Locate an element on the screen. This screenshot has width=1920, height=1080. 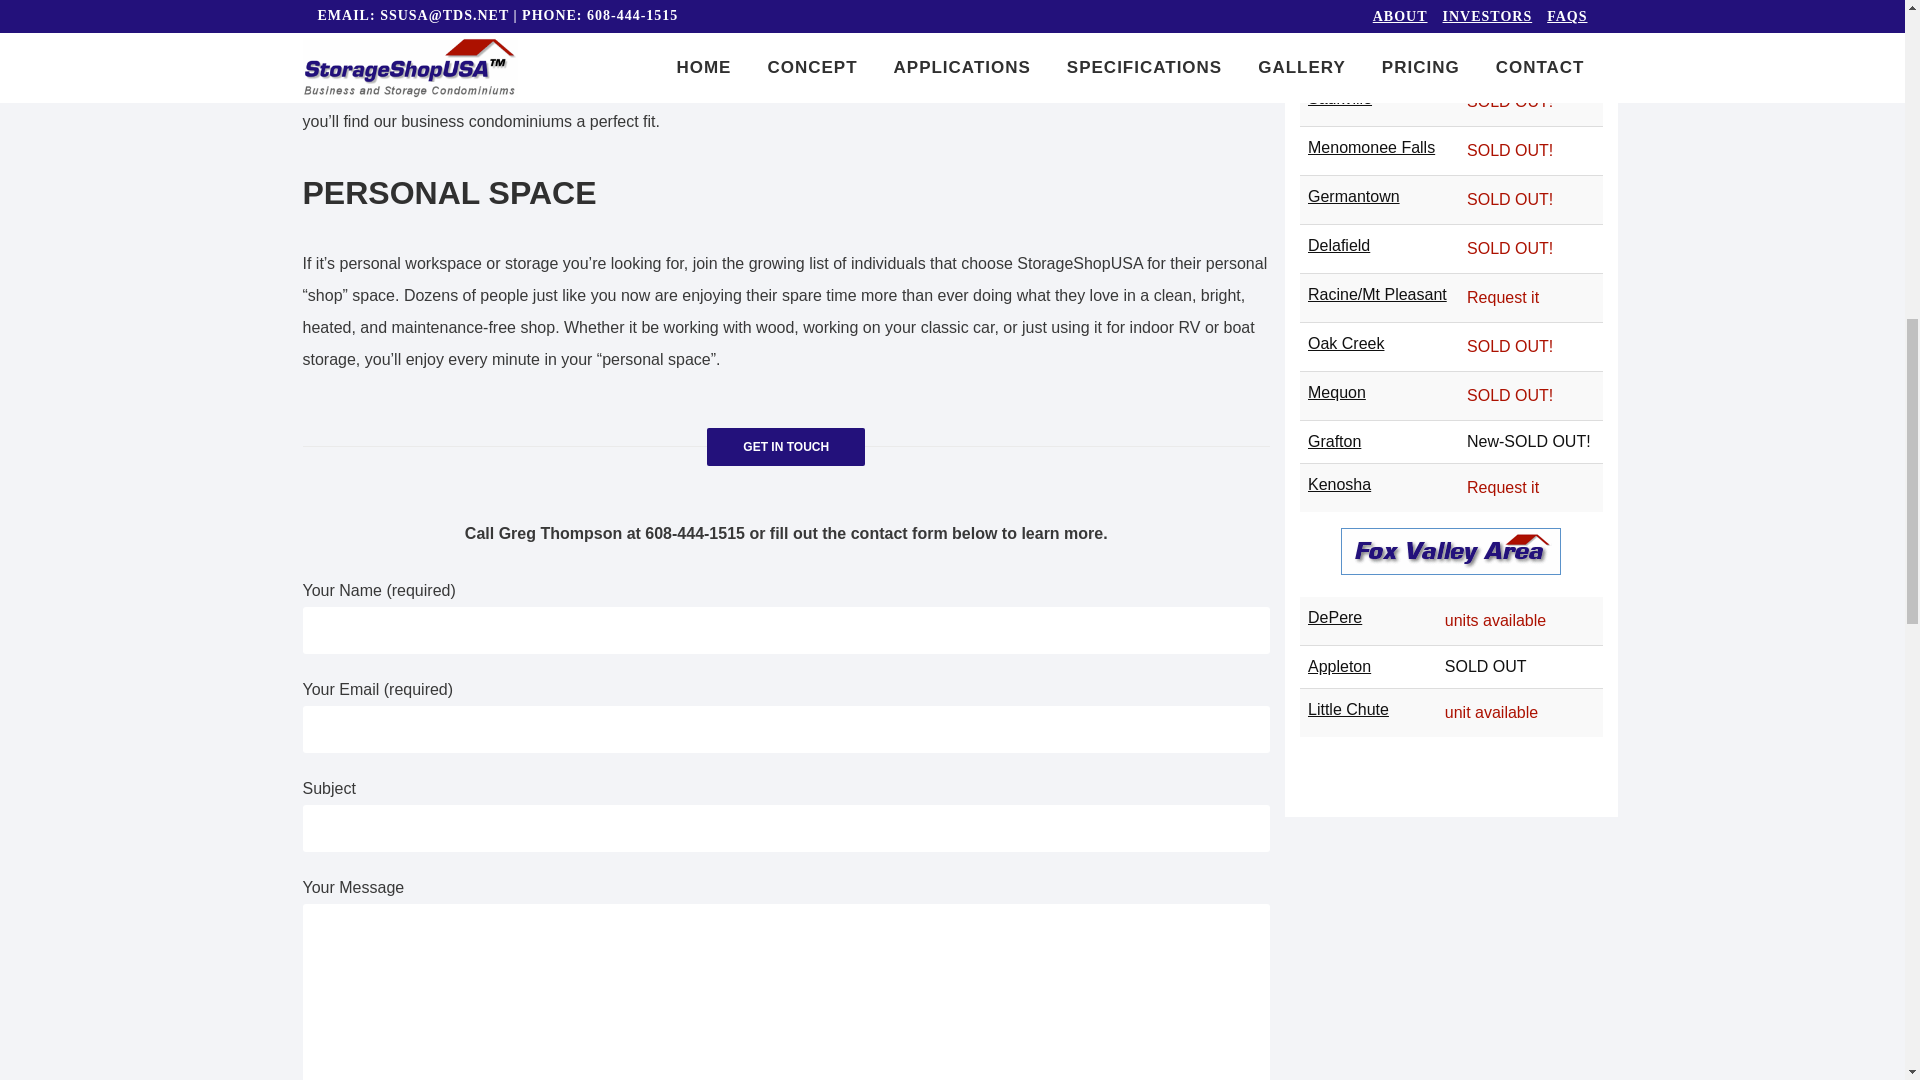
Waukesha is located at coordinates (1344, 4).